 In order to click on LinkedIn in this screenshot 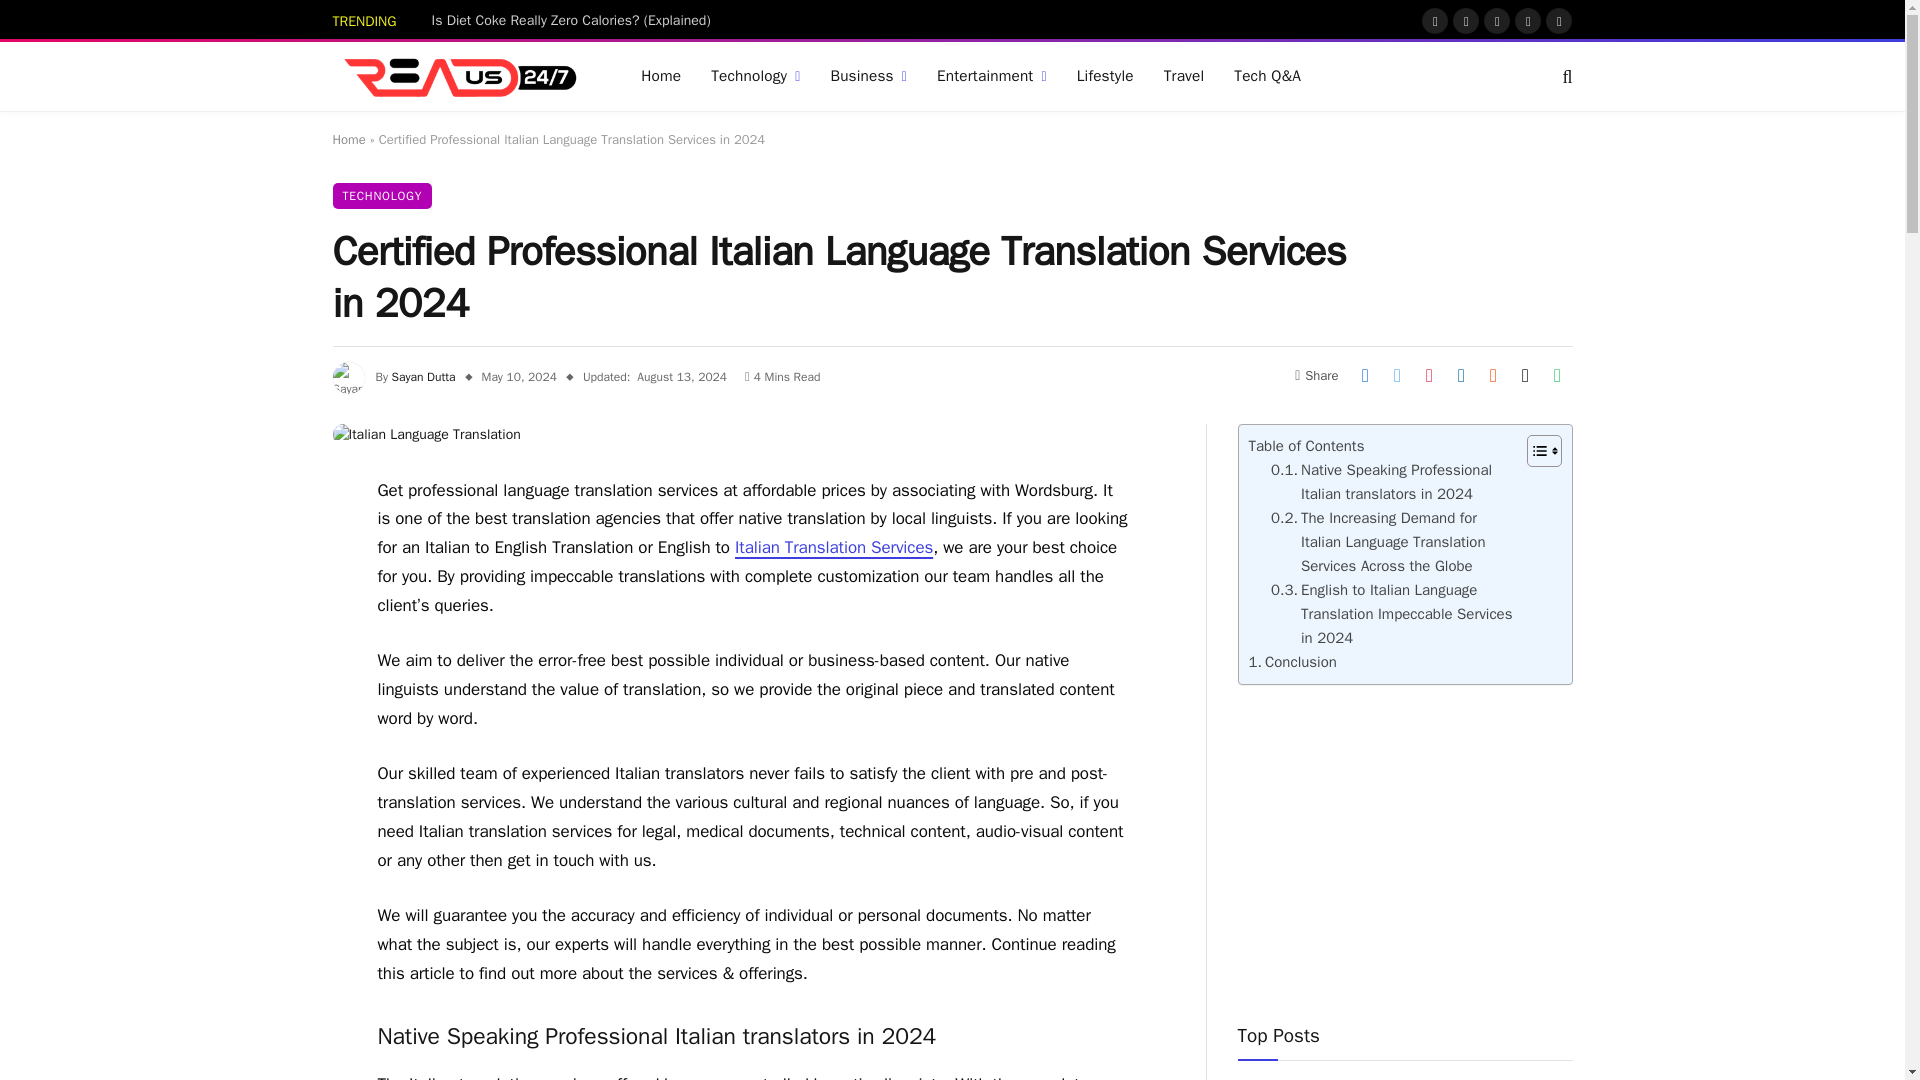, I will do `click(1558, 20)`.